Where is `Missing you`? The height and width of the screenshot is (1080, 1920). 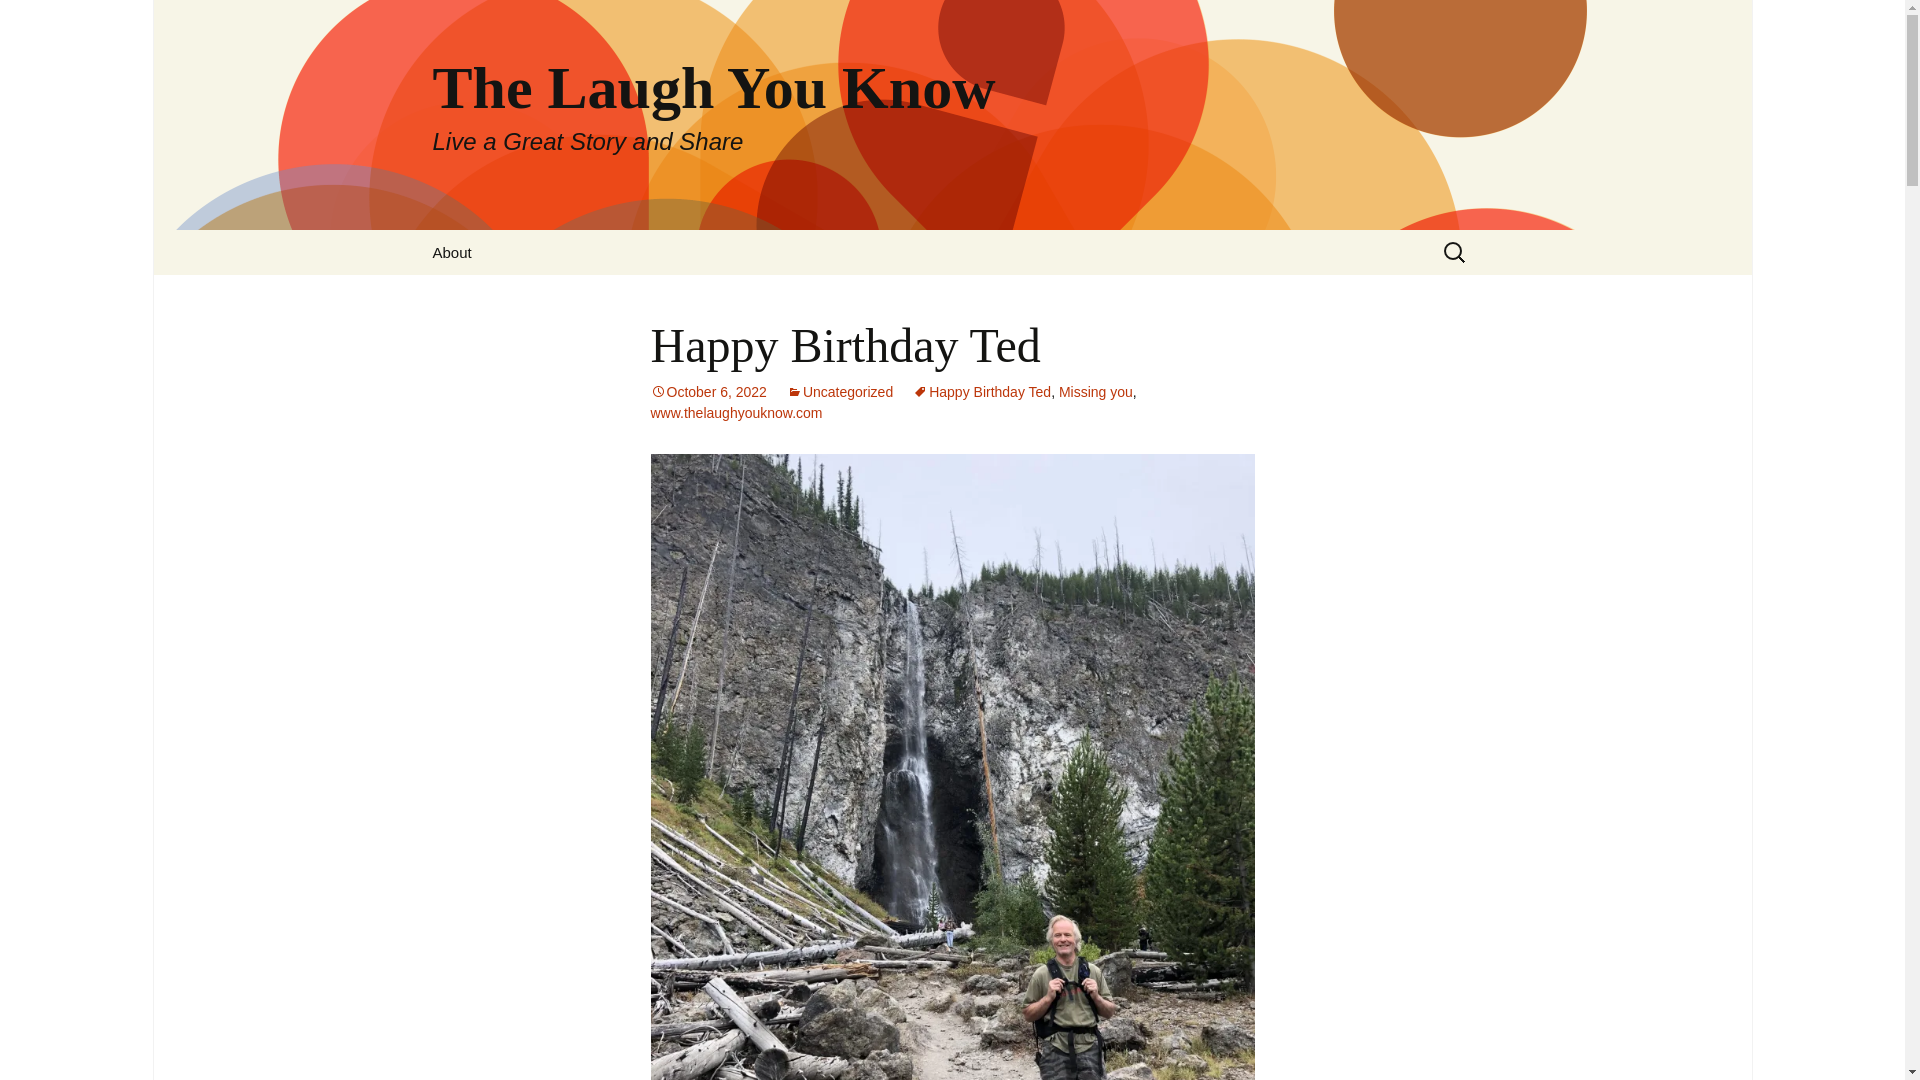
Missing you is located at coordinates (736, 413).